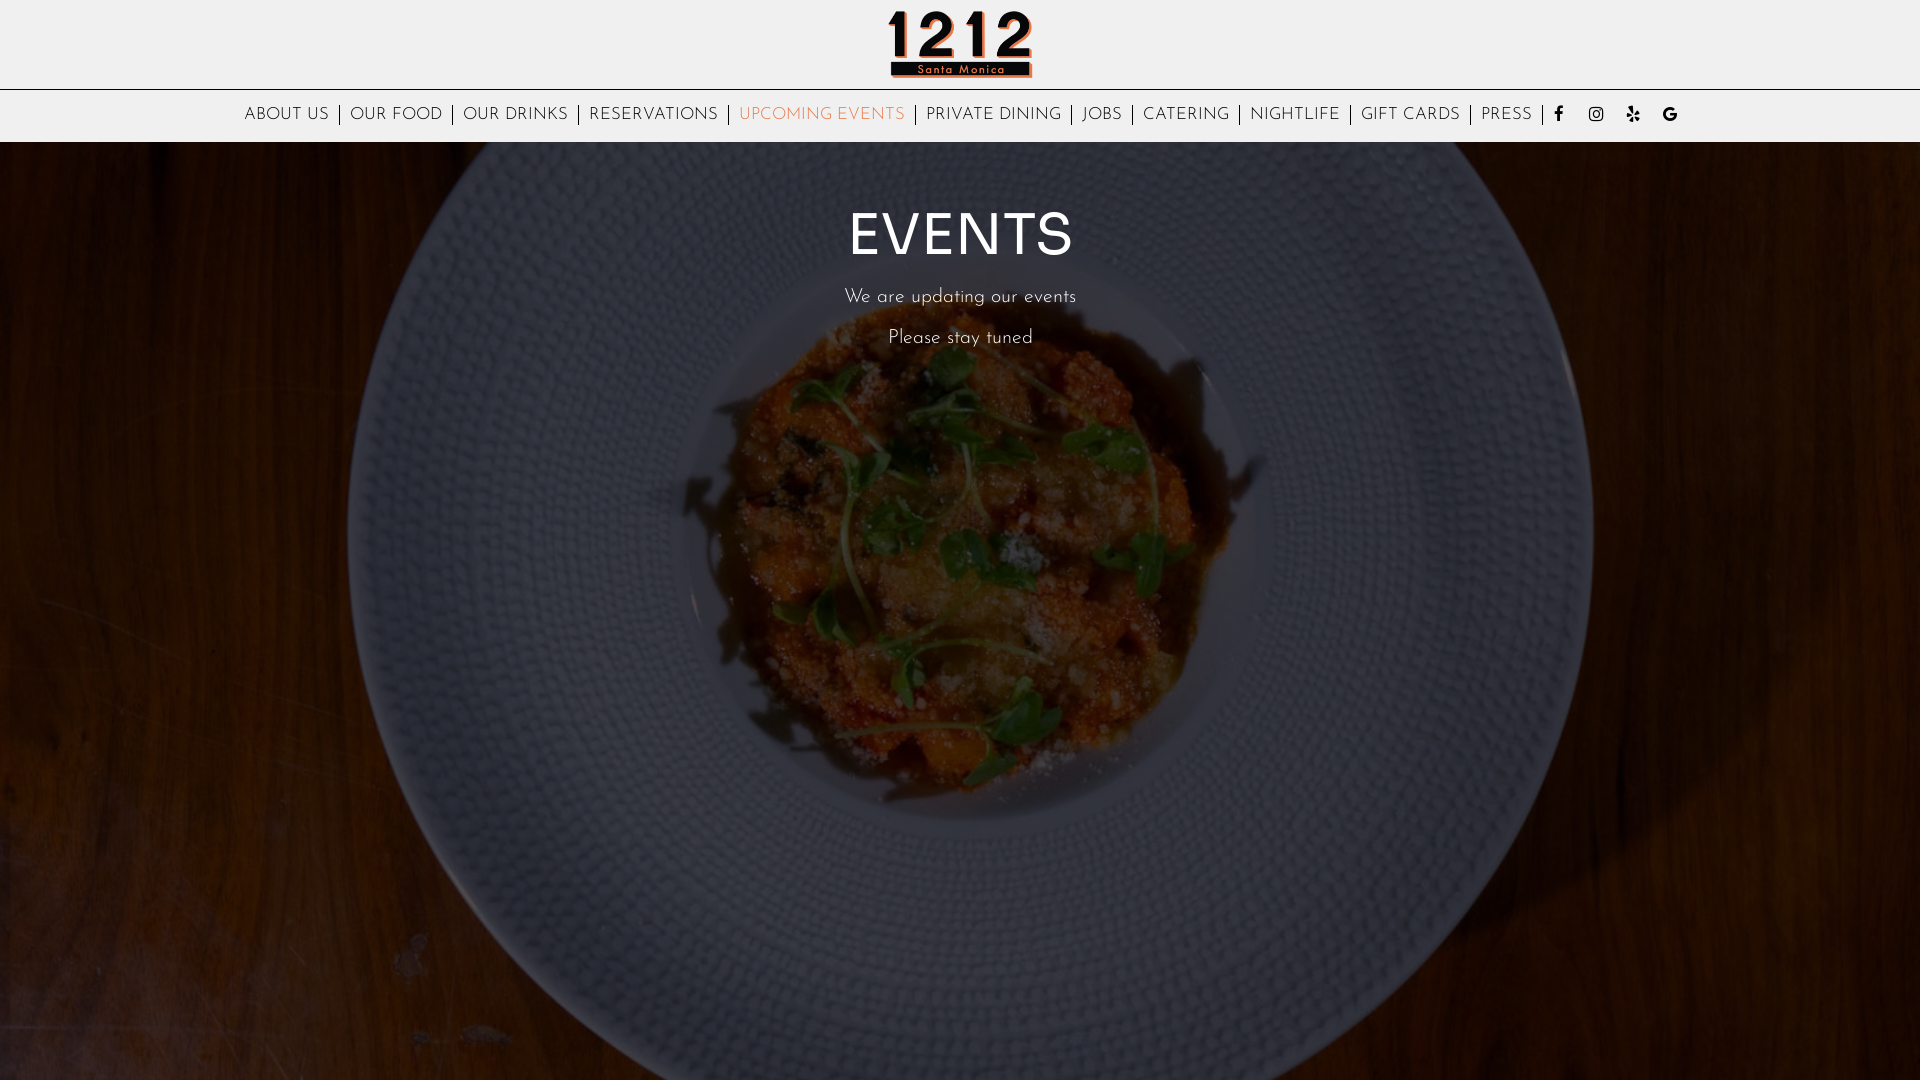  Describe the element at coordinates (1102, 115) in the screenshot. I see `JOBS` at that location.